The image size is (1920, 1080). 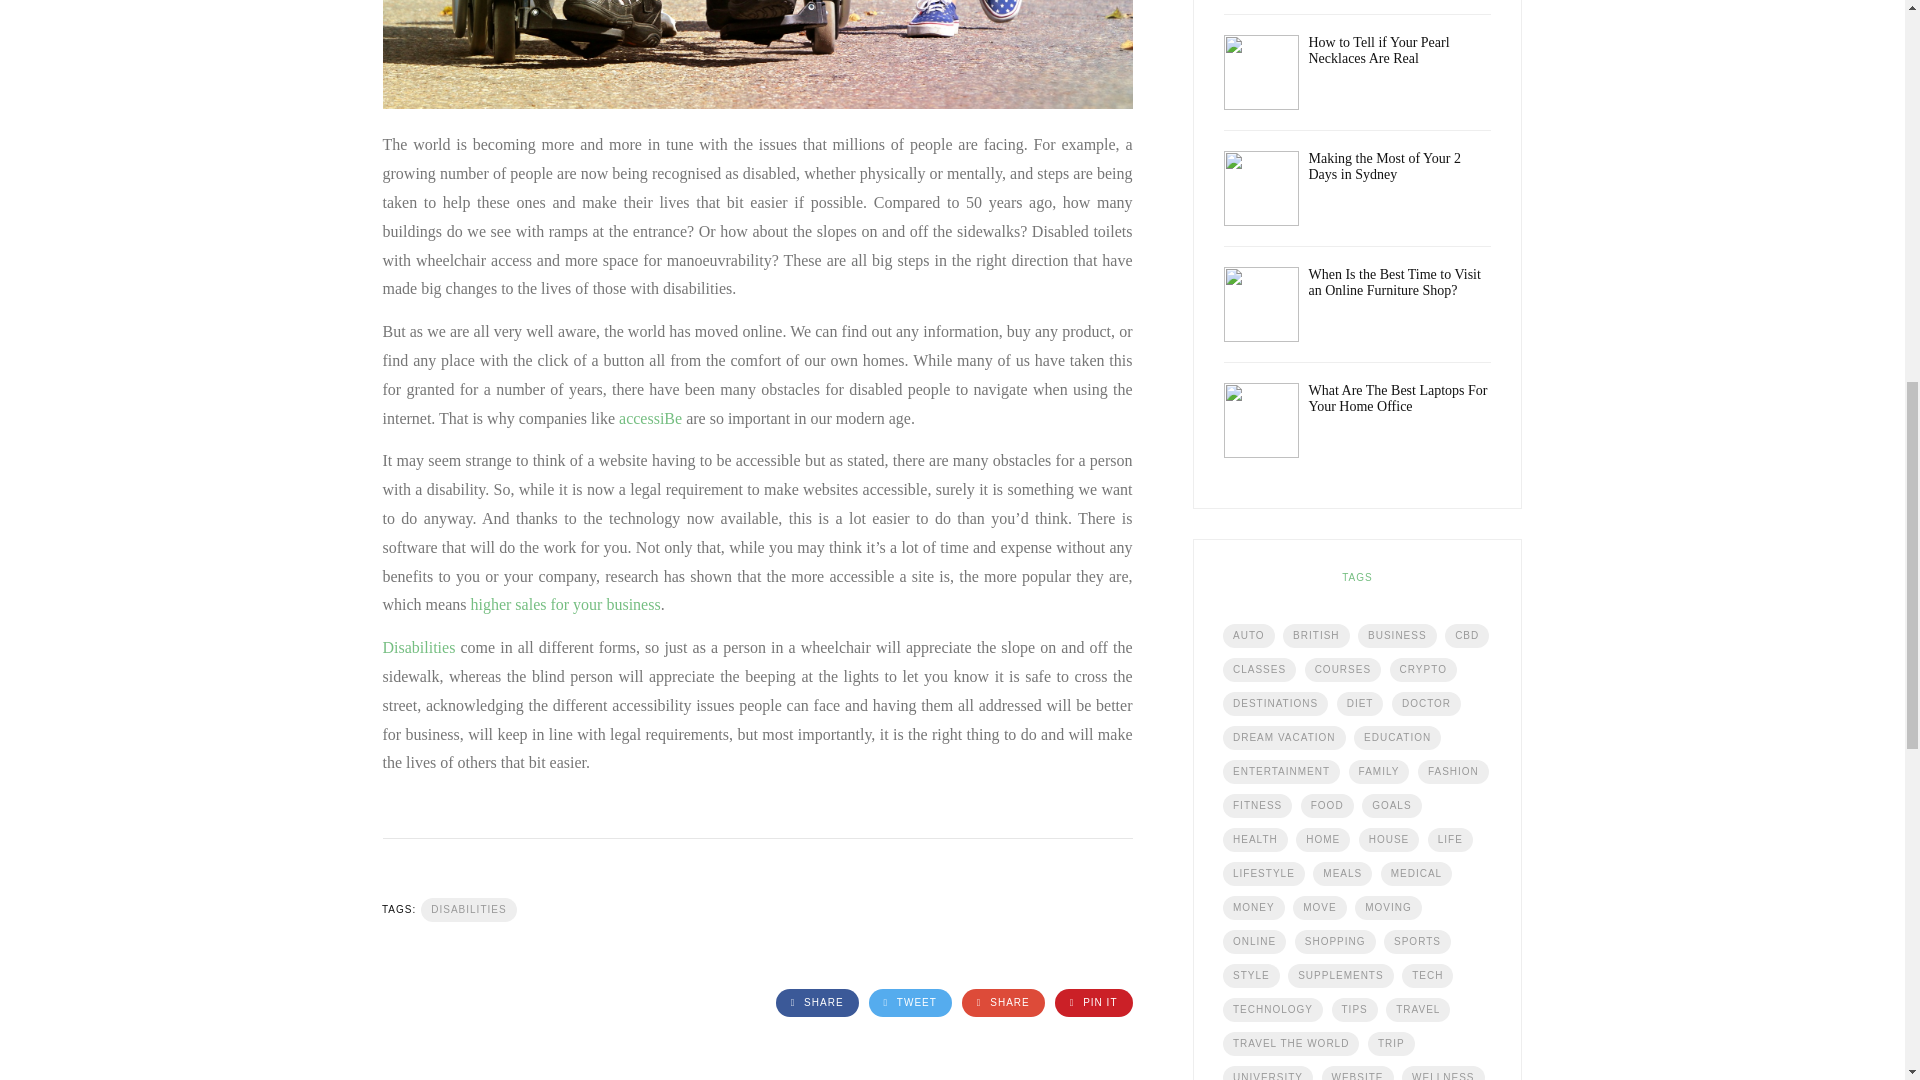 What do you see at coordinates (1002, 1003) in the screenshot?
I see `Google Plus` at bounding box center [1002, 1003].